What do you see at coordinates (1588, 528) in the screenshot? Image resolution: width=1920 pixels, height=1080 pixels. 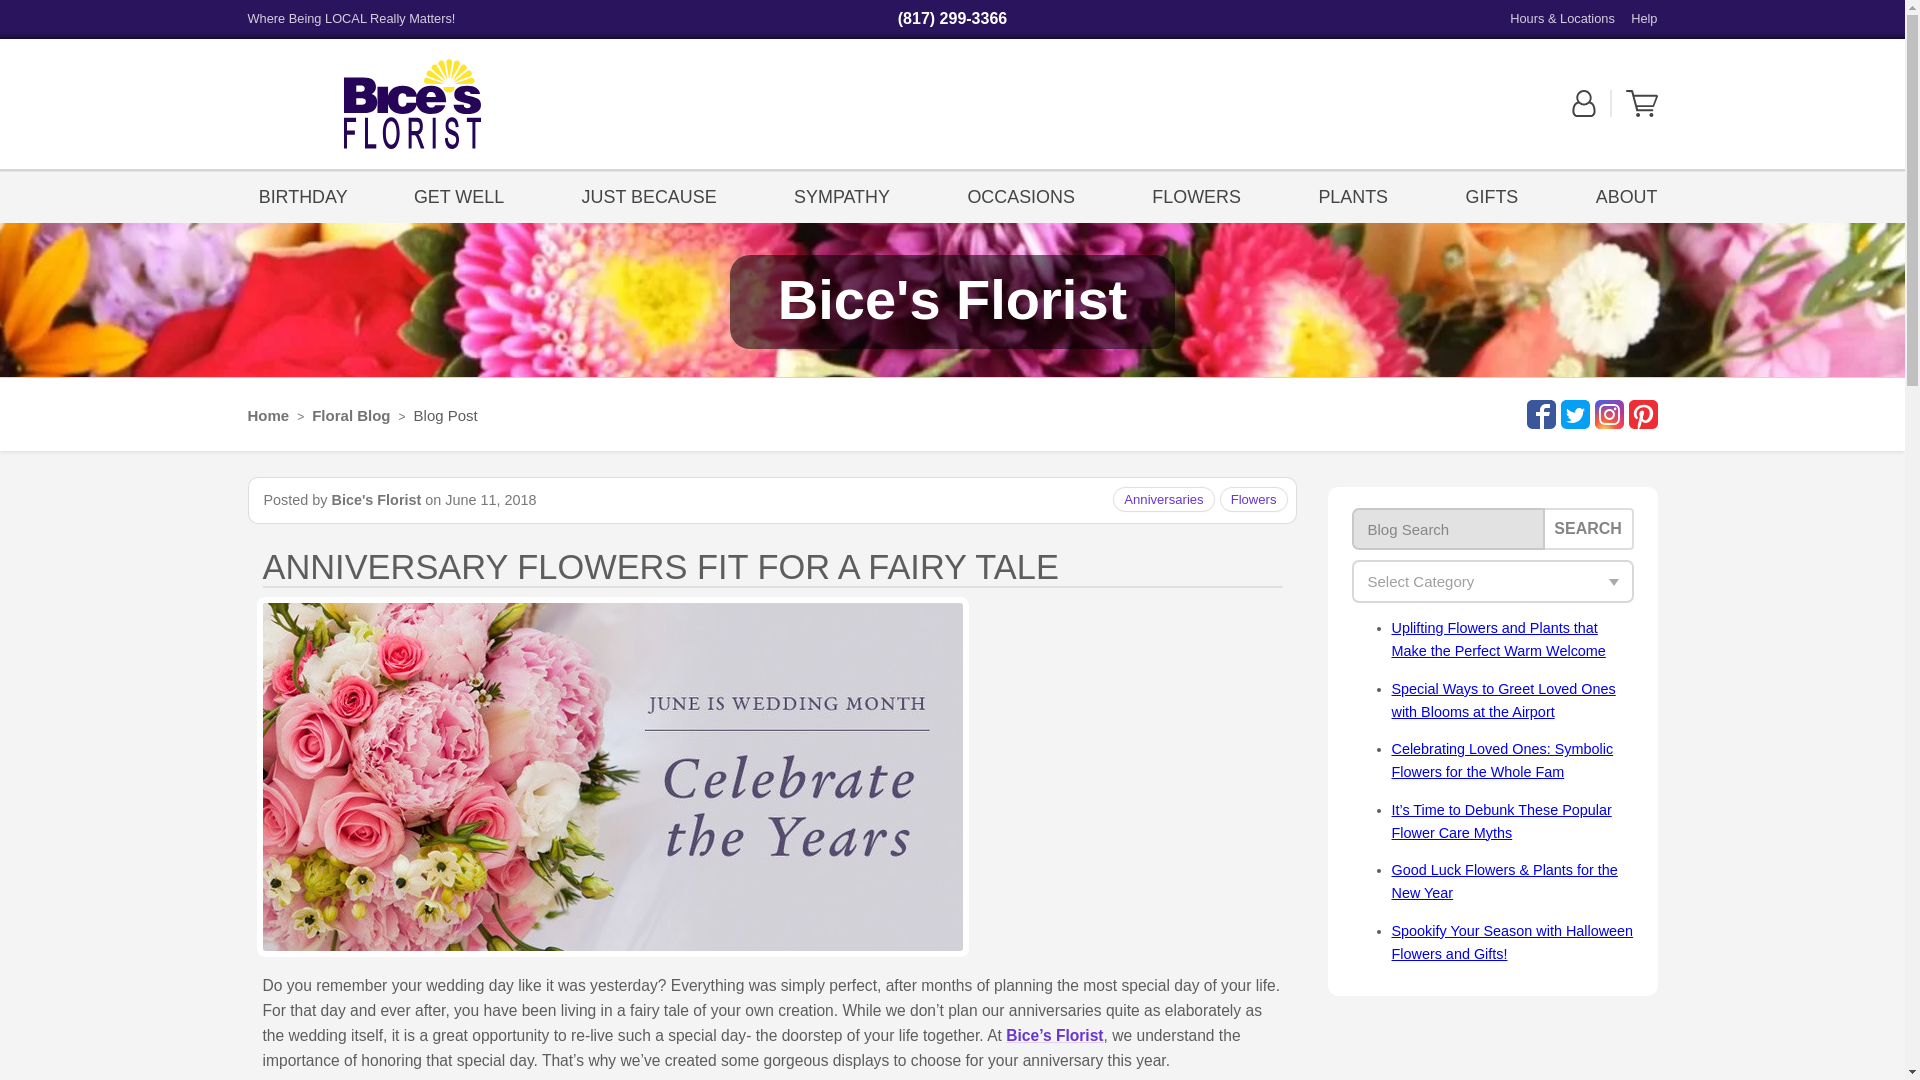 I see `SEARCH` at bounding box center [1588, 528].